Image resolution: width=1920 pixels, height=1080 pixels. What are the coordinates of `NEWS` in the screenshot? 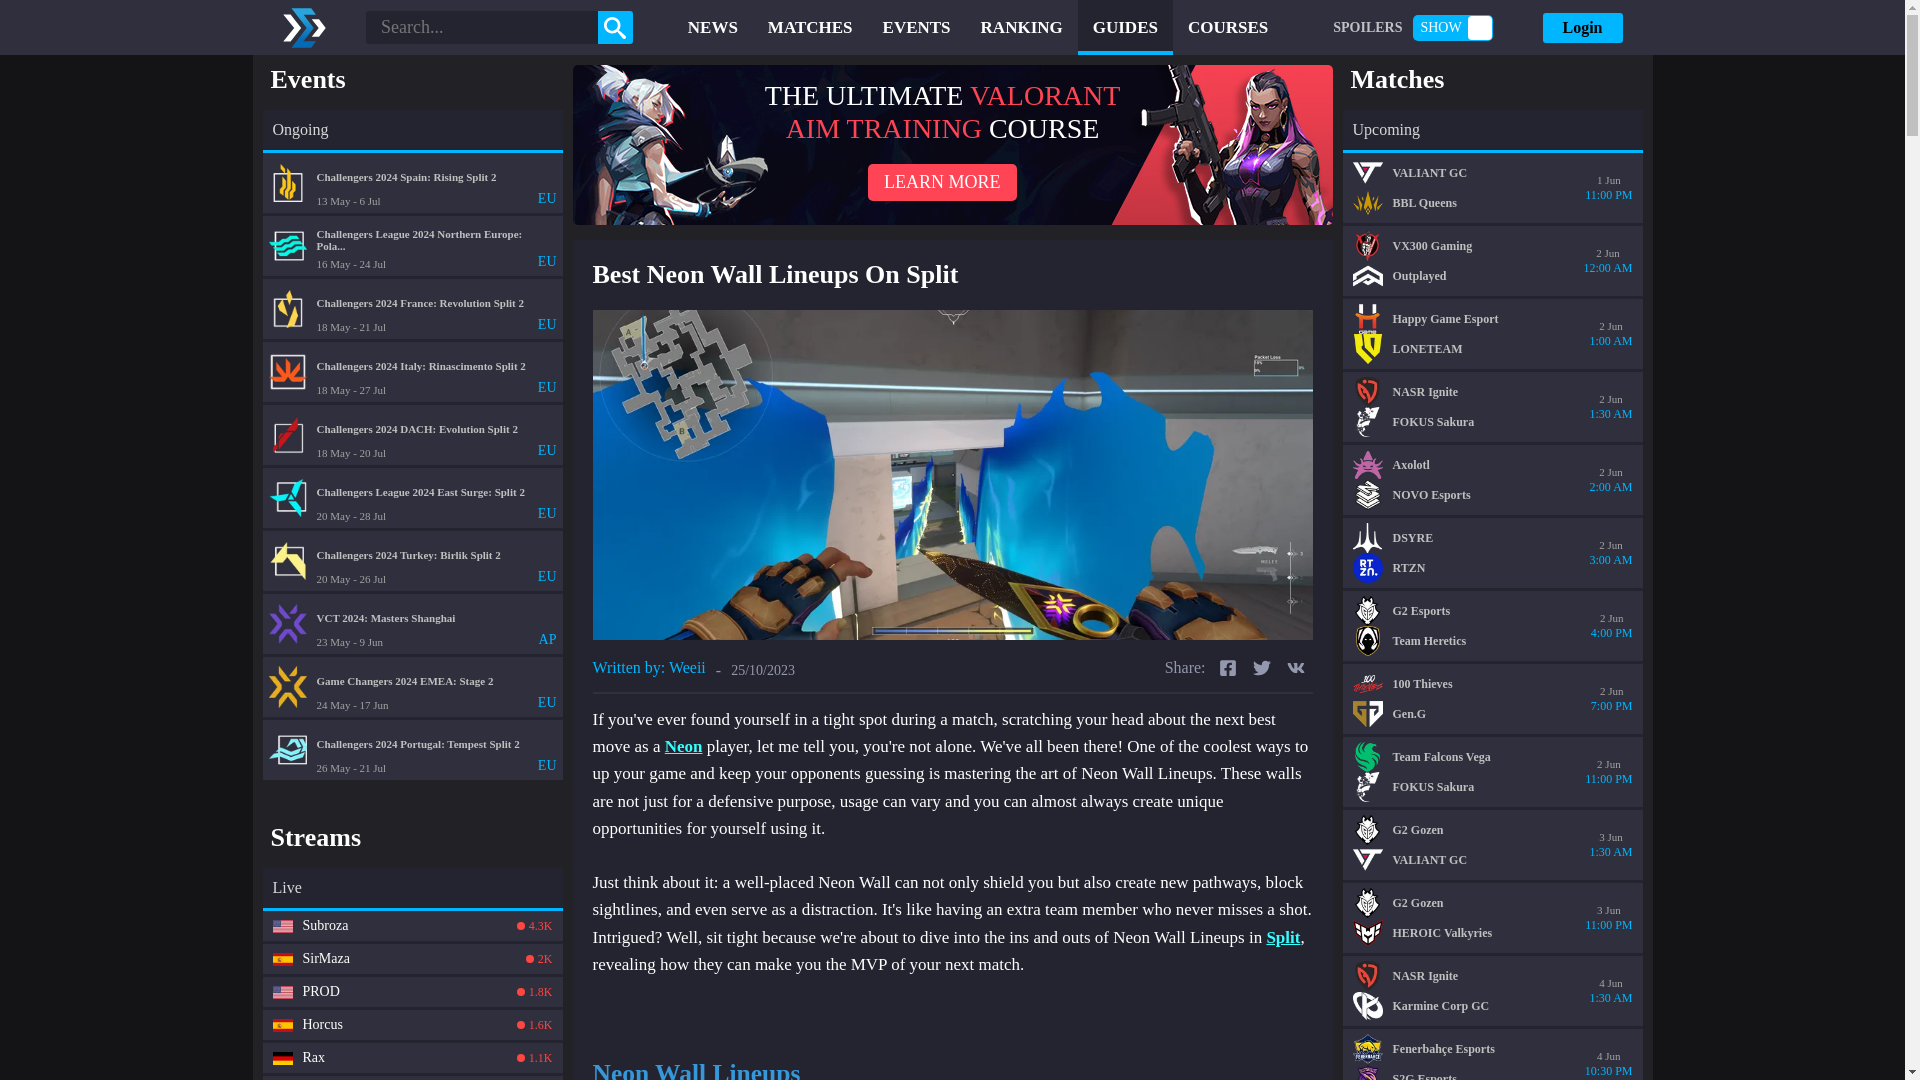 It's located at (282, 958).